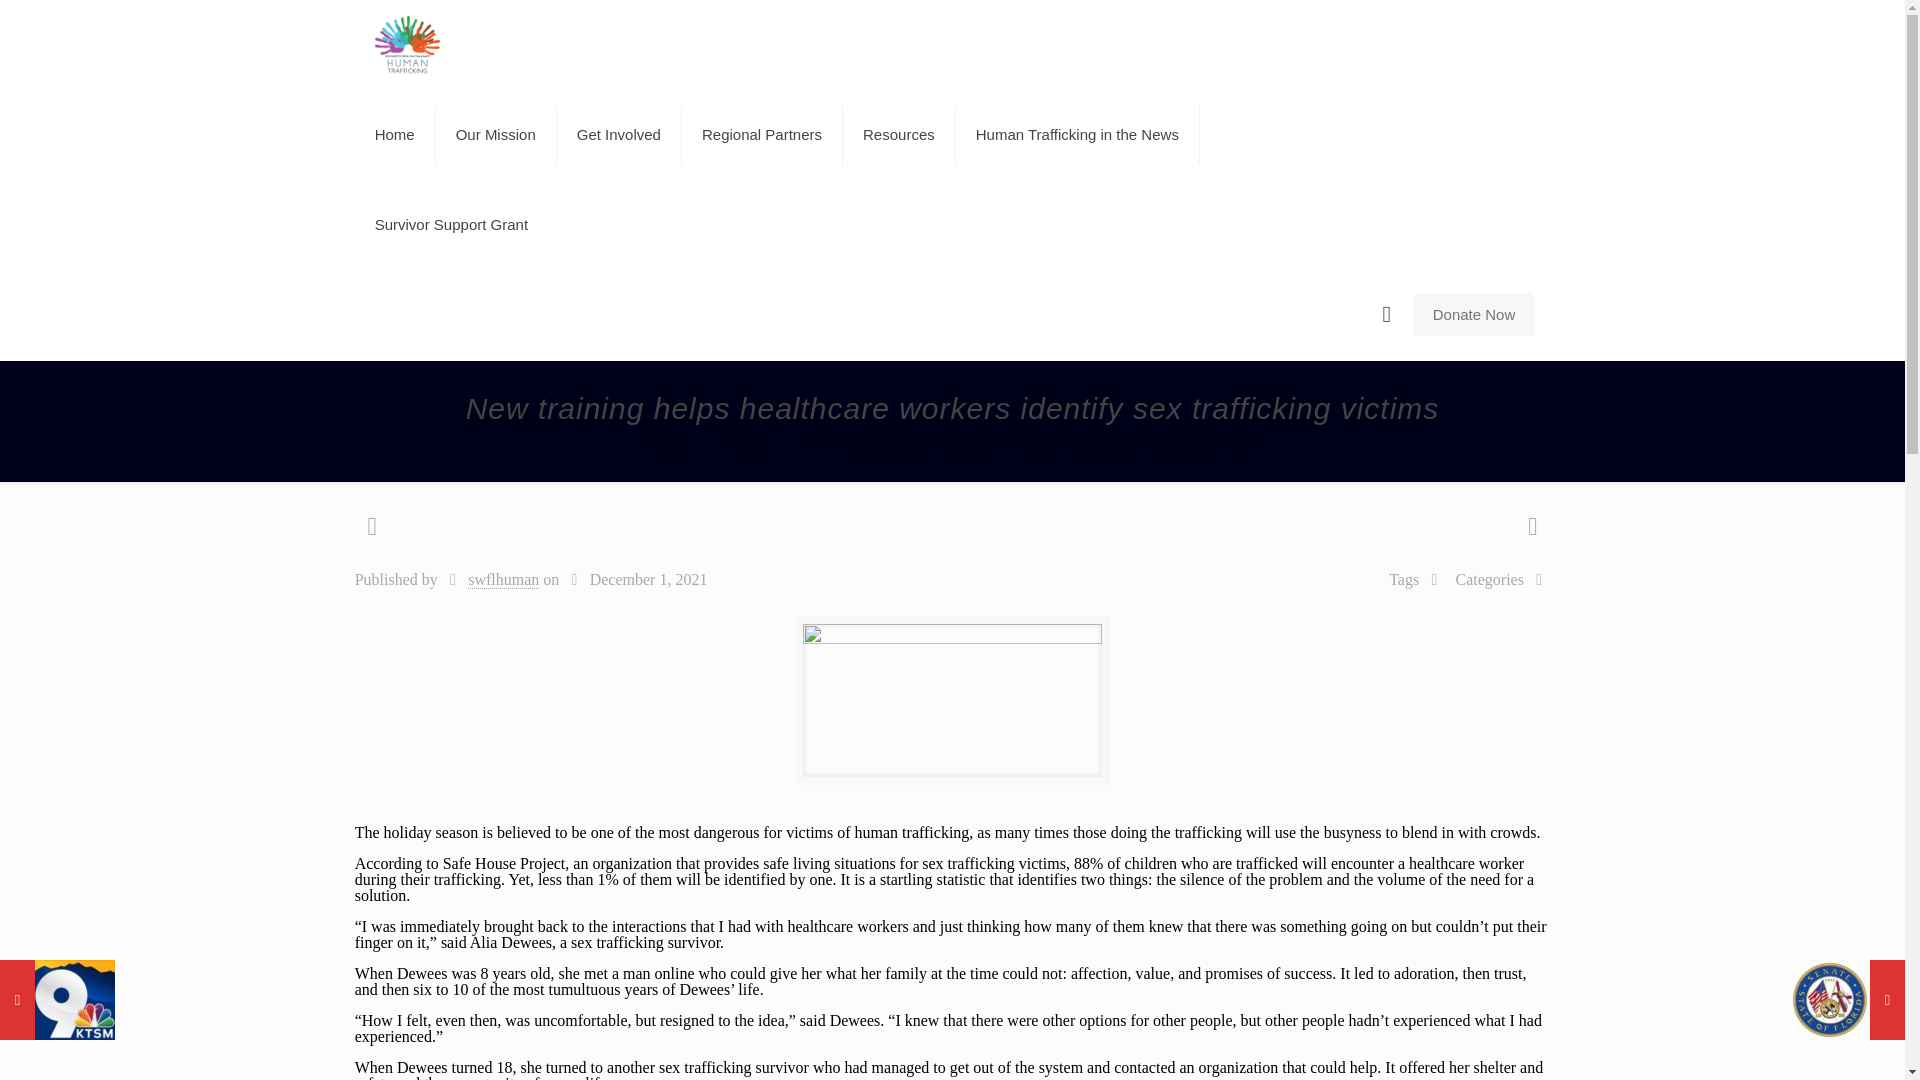  I want to click on Home, so click(666, 444).